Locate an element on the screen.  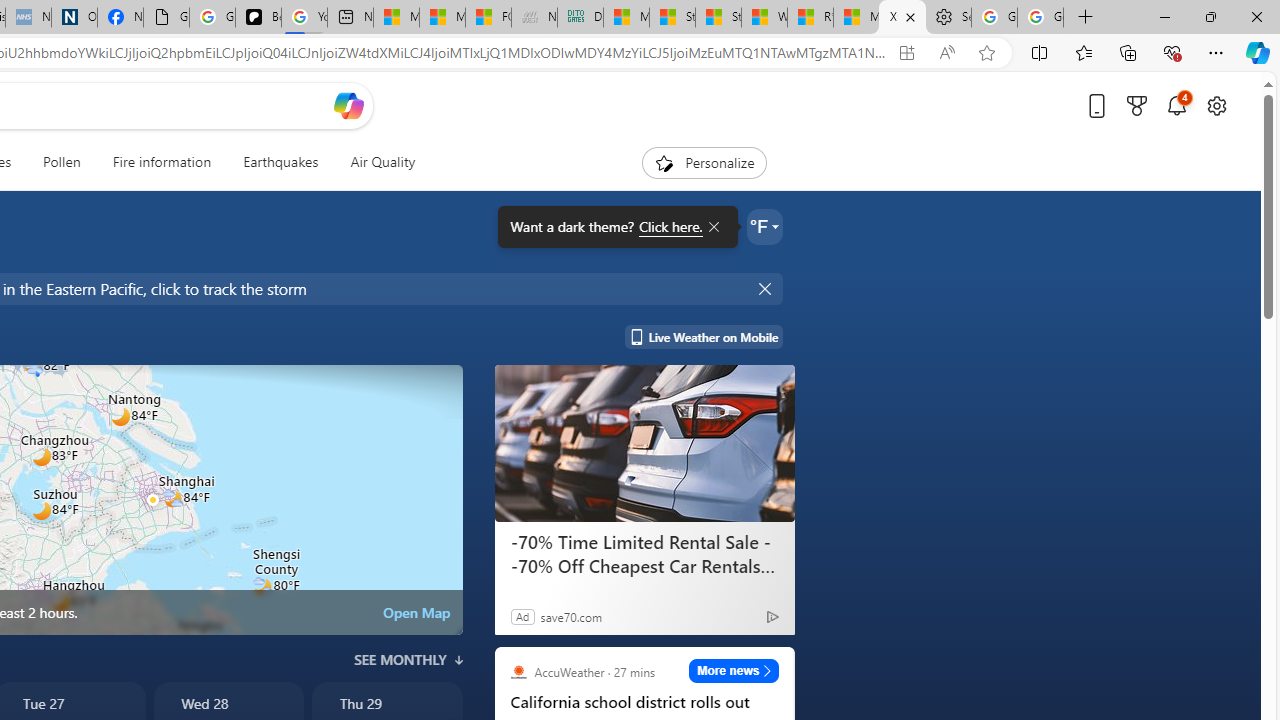
Hide is located at coordinates (766, 288).